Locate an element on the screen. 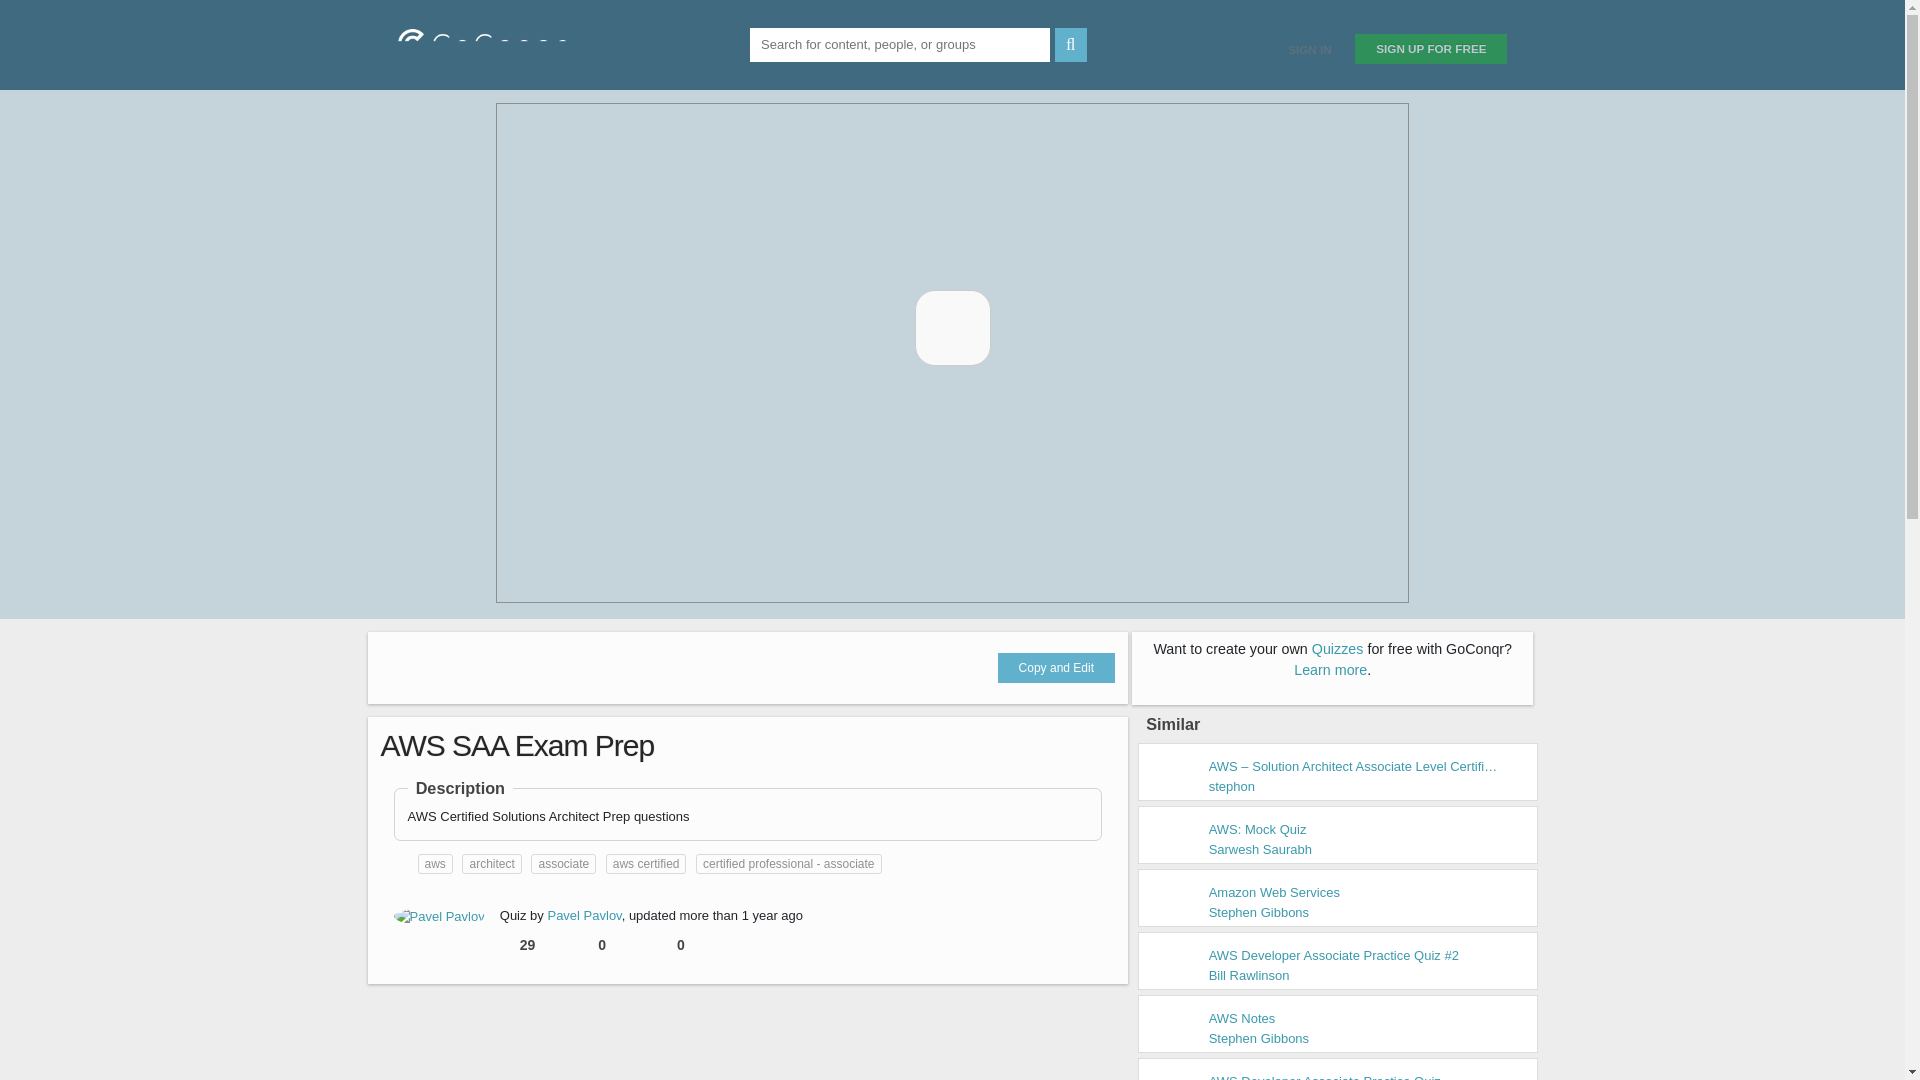  Comments is located at coordinates (686, 945).